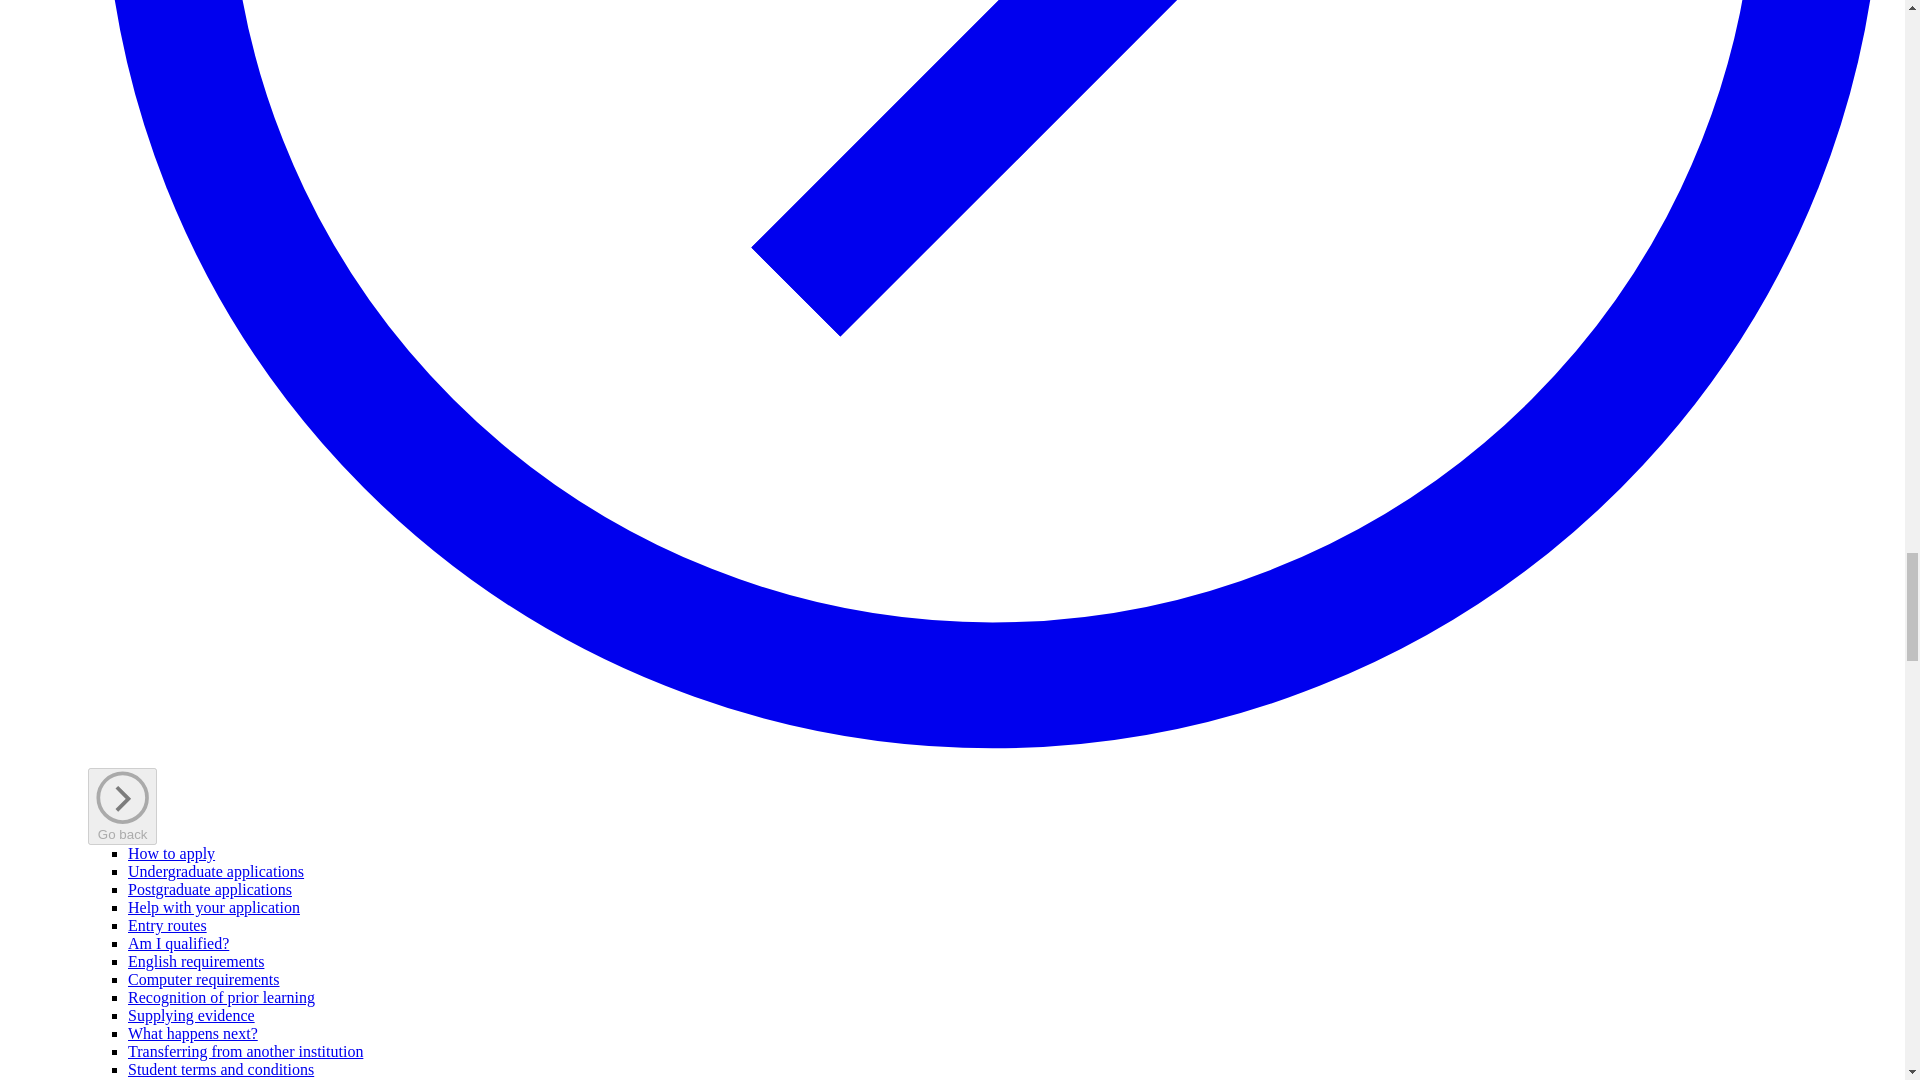 This screenshot has width=1920, height=1080. I want to click on Undergraduate applications, so click(216, 871).